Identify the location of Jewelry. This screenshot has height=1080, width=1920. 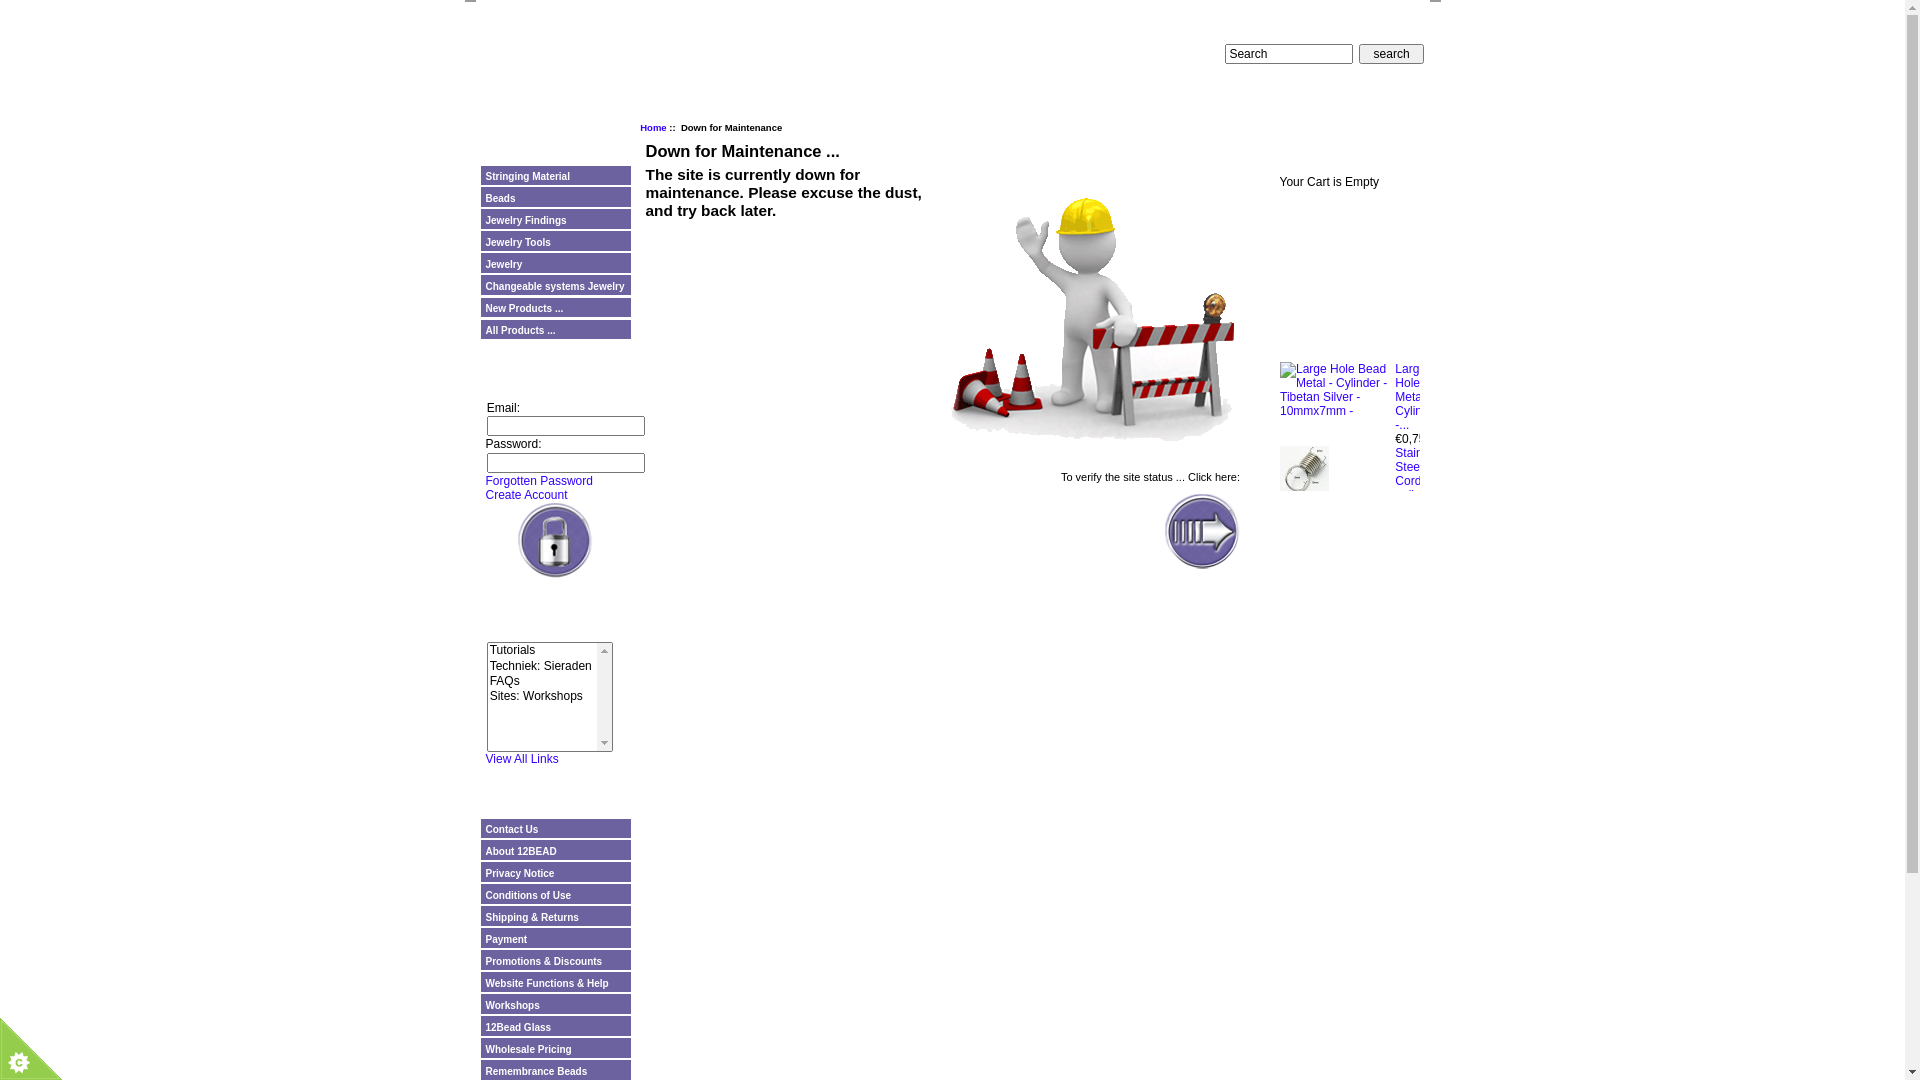
(555, 264).